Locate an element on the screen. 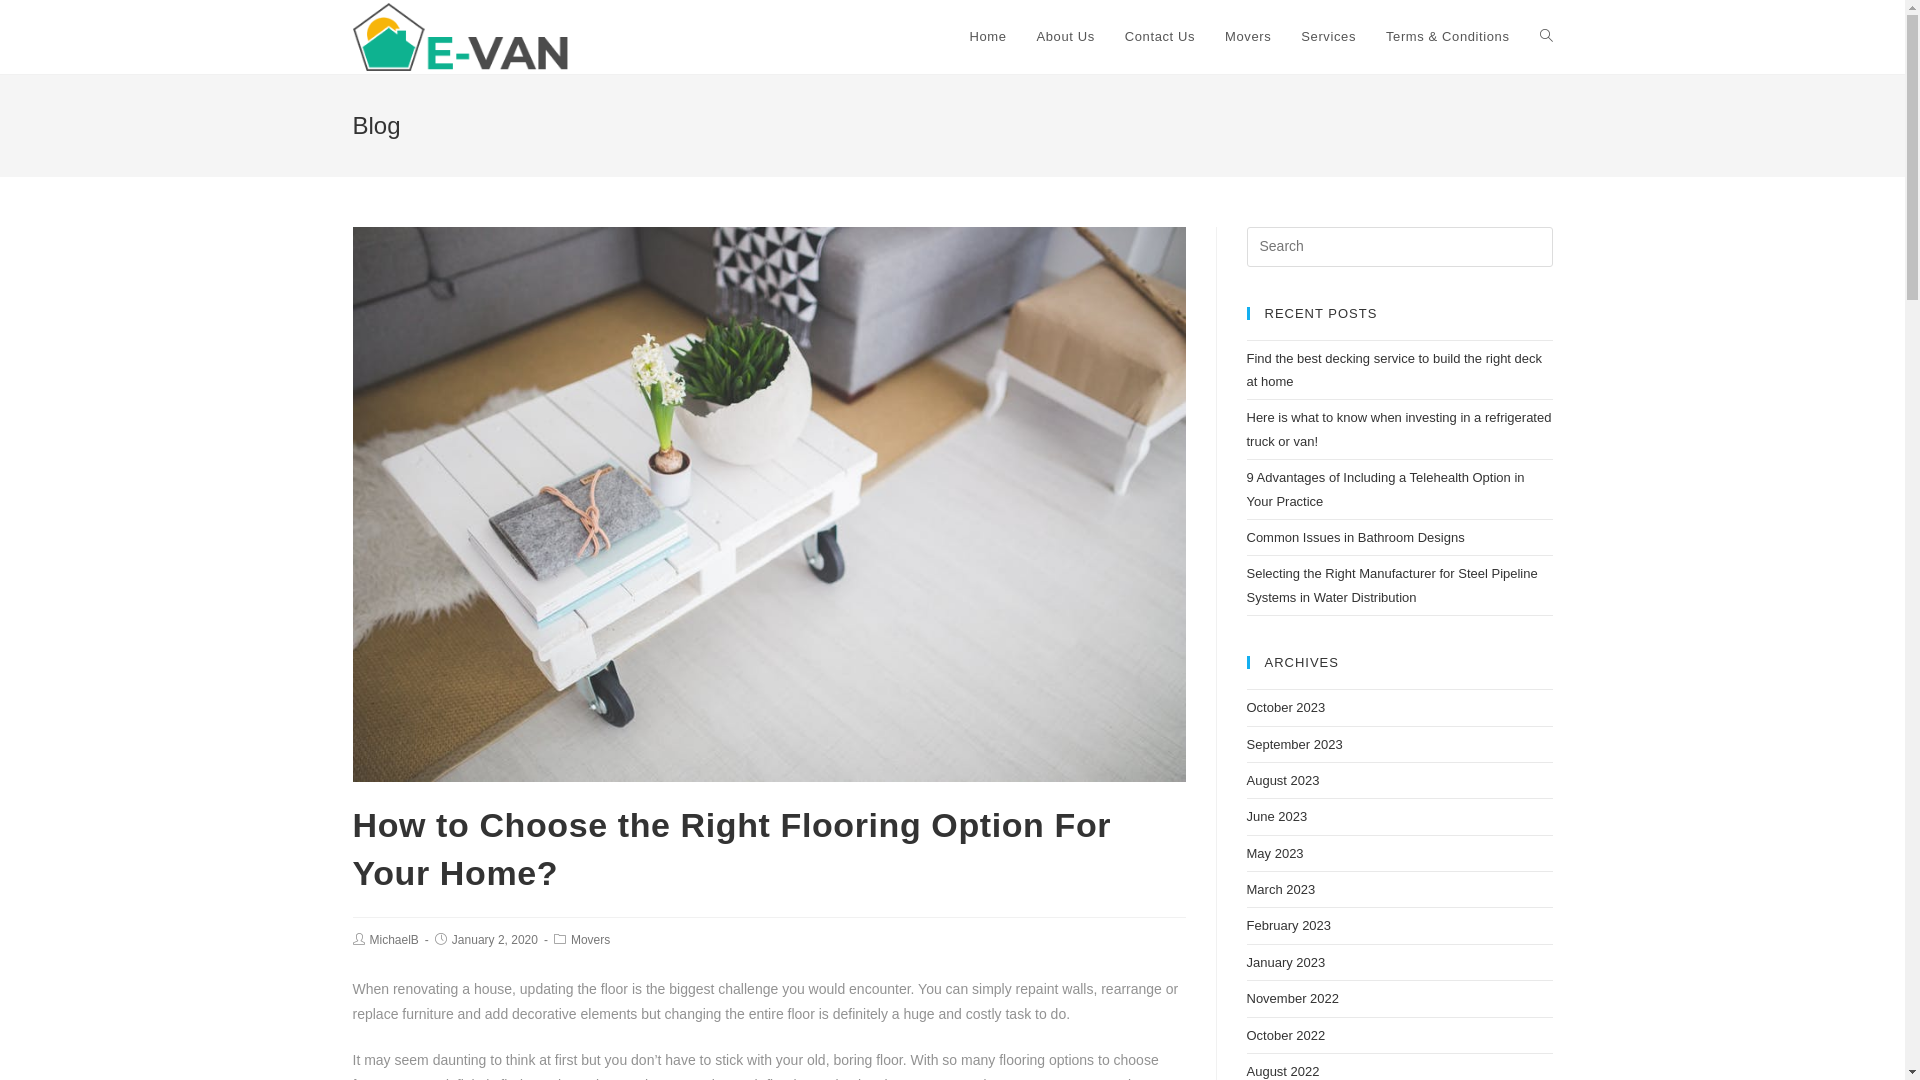 The height and width of the screenshot is (1080, 1920). Terms & Conditions is located at coordinates (1448, 37).